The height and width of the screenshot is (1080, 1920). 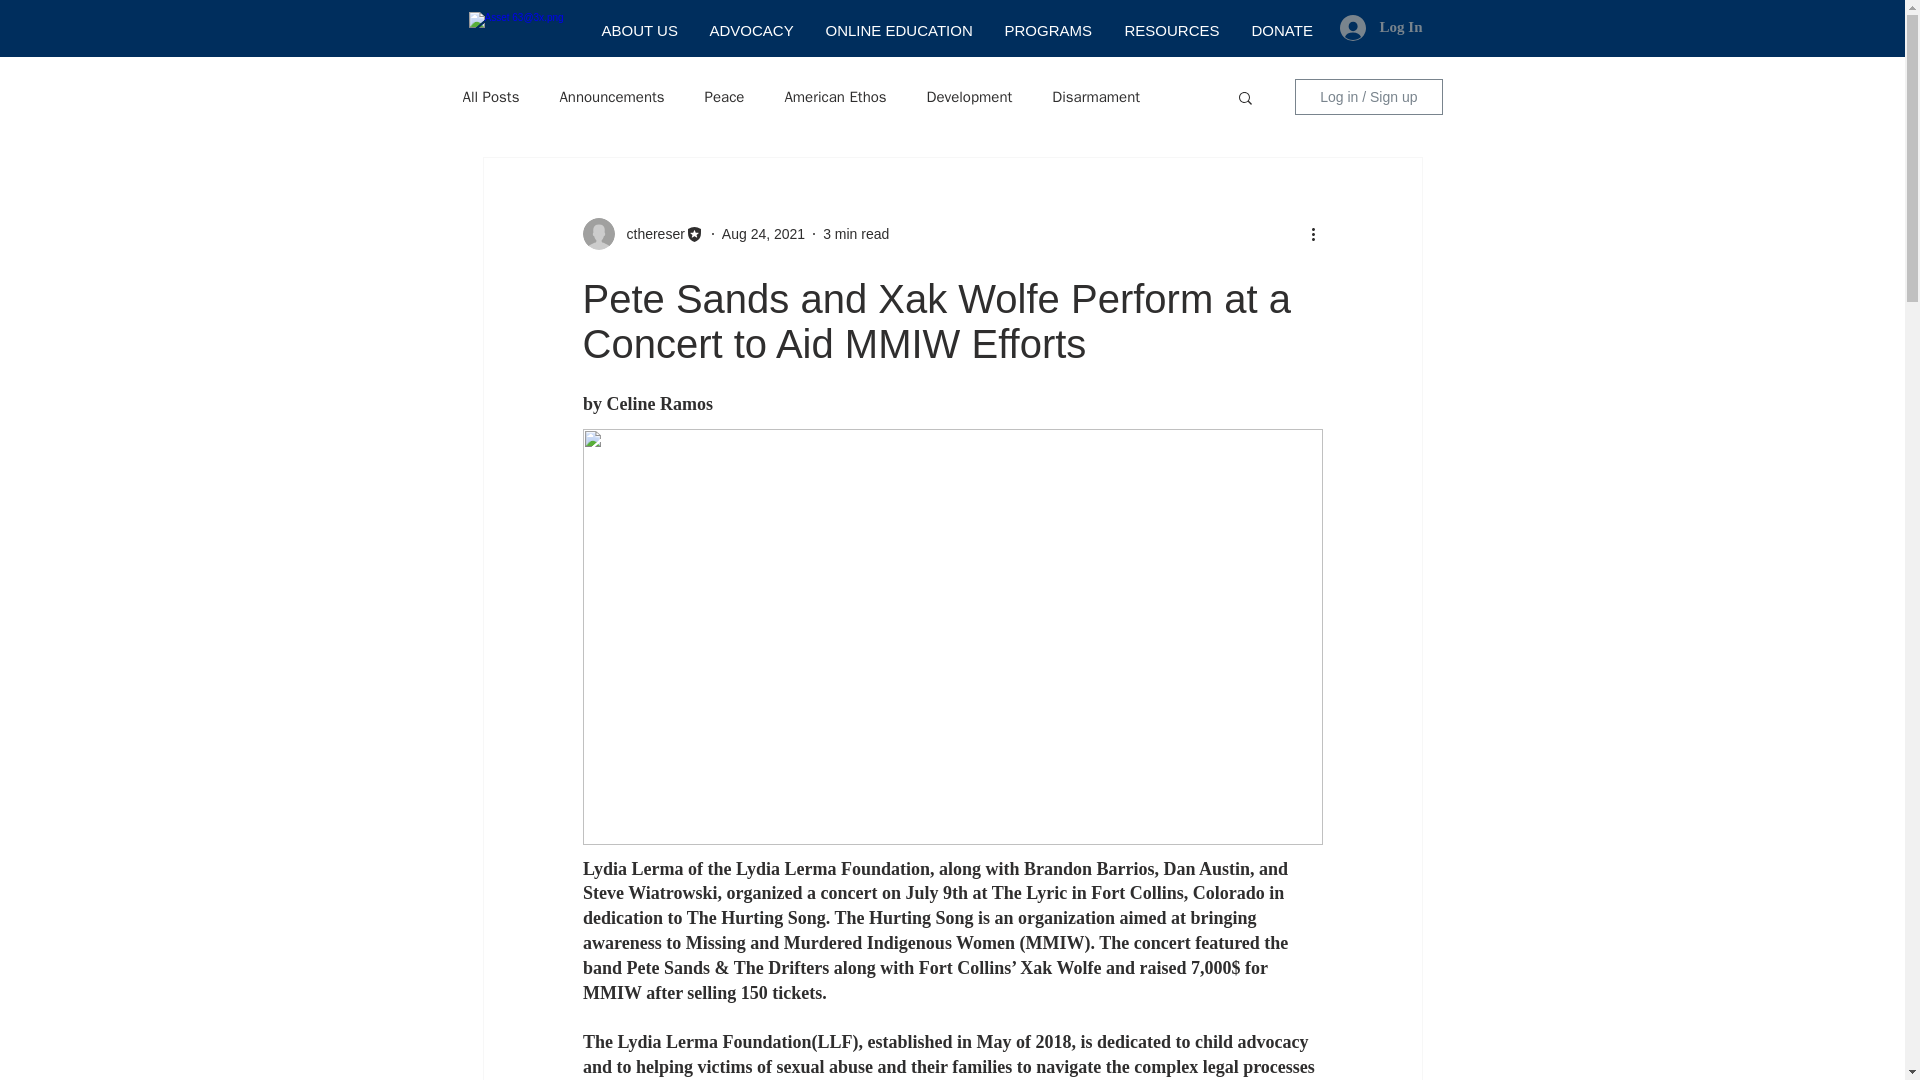 I want to click on Log In, so click(x=1381, y=26).